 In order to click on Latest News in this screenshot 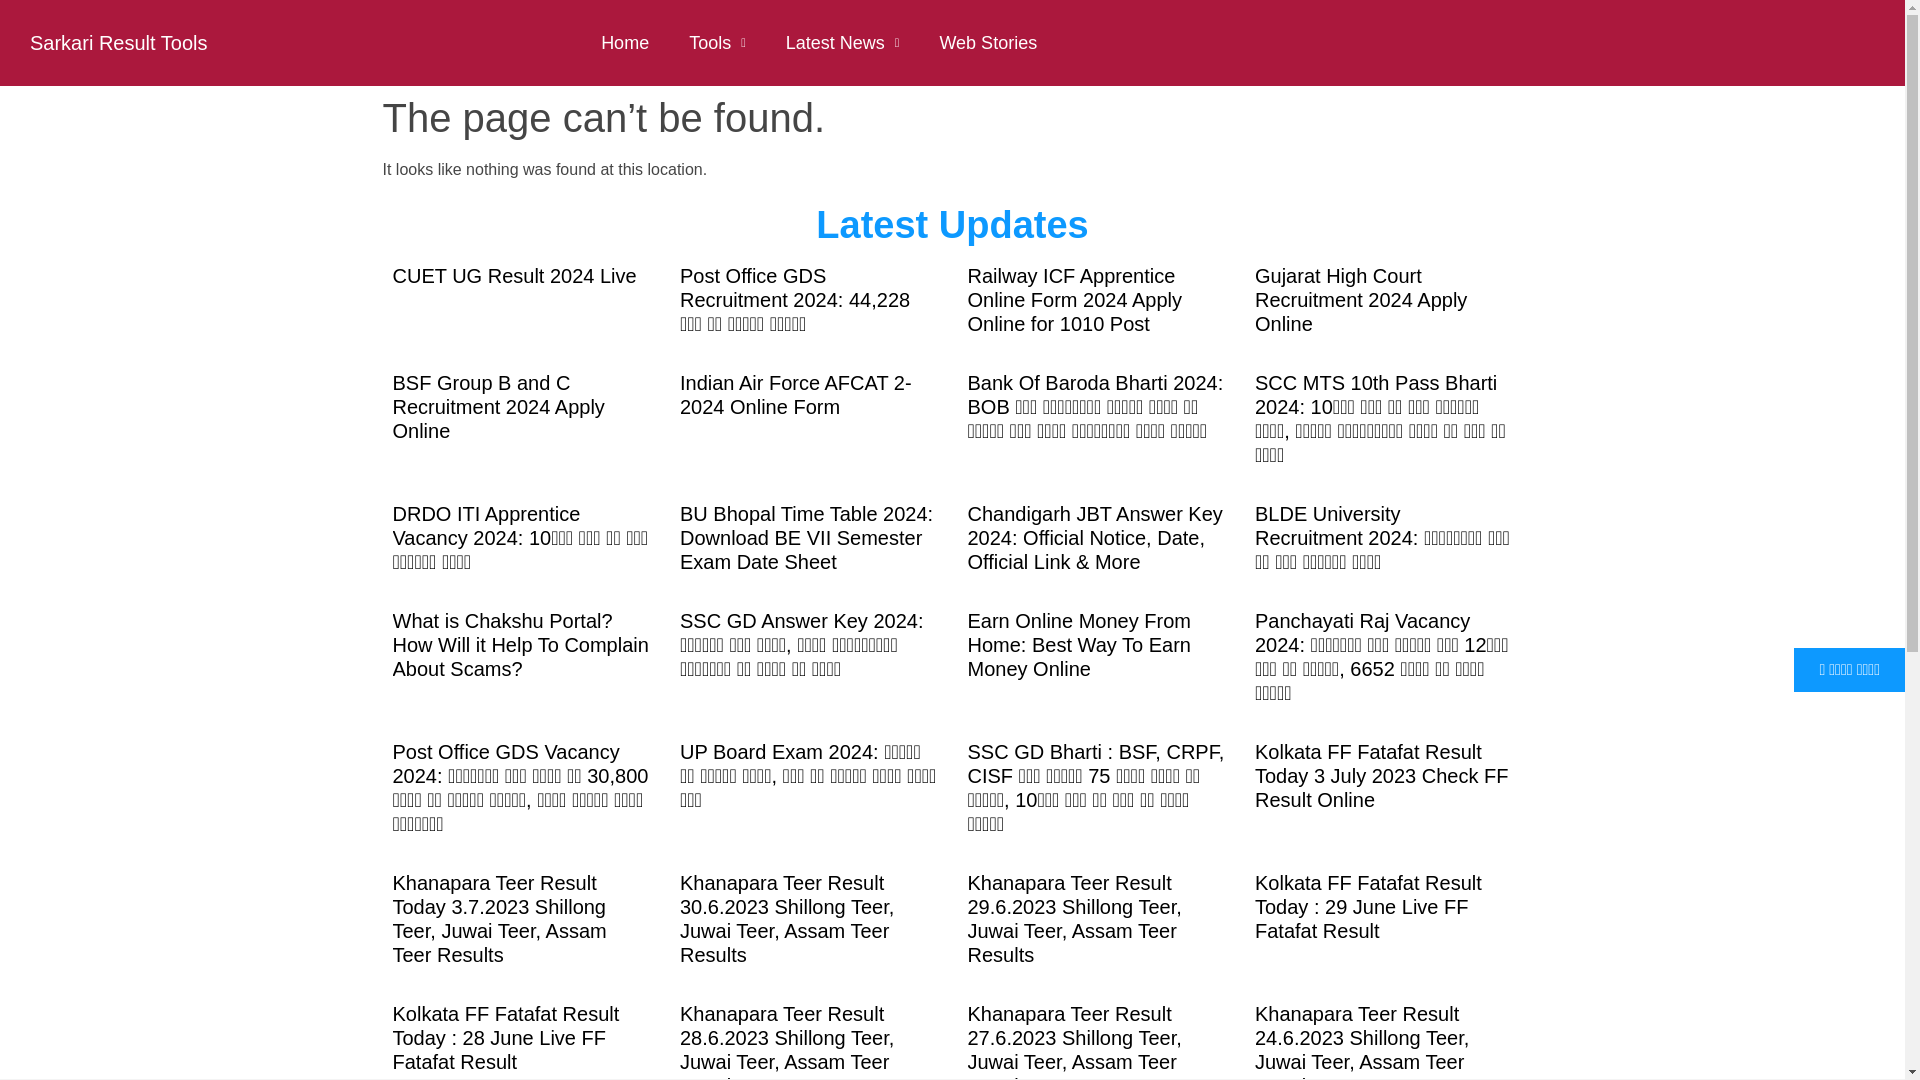, I will do `click(842, 42)`.